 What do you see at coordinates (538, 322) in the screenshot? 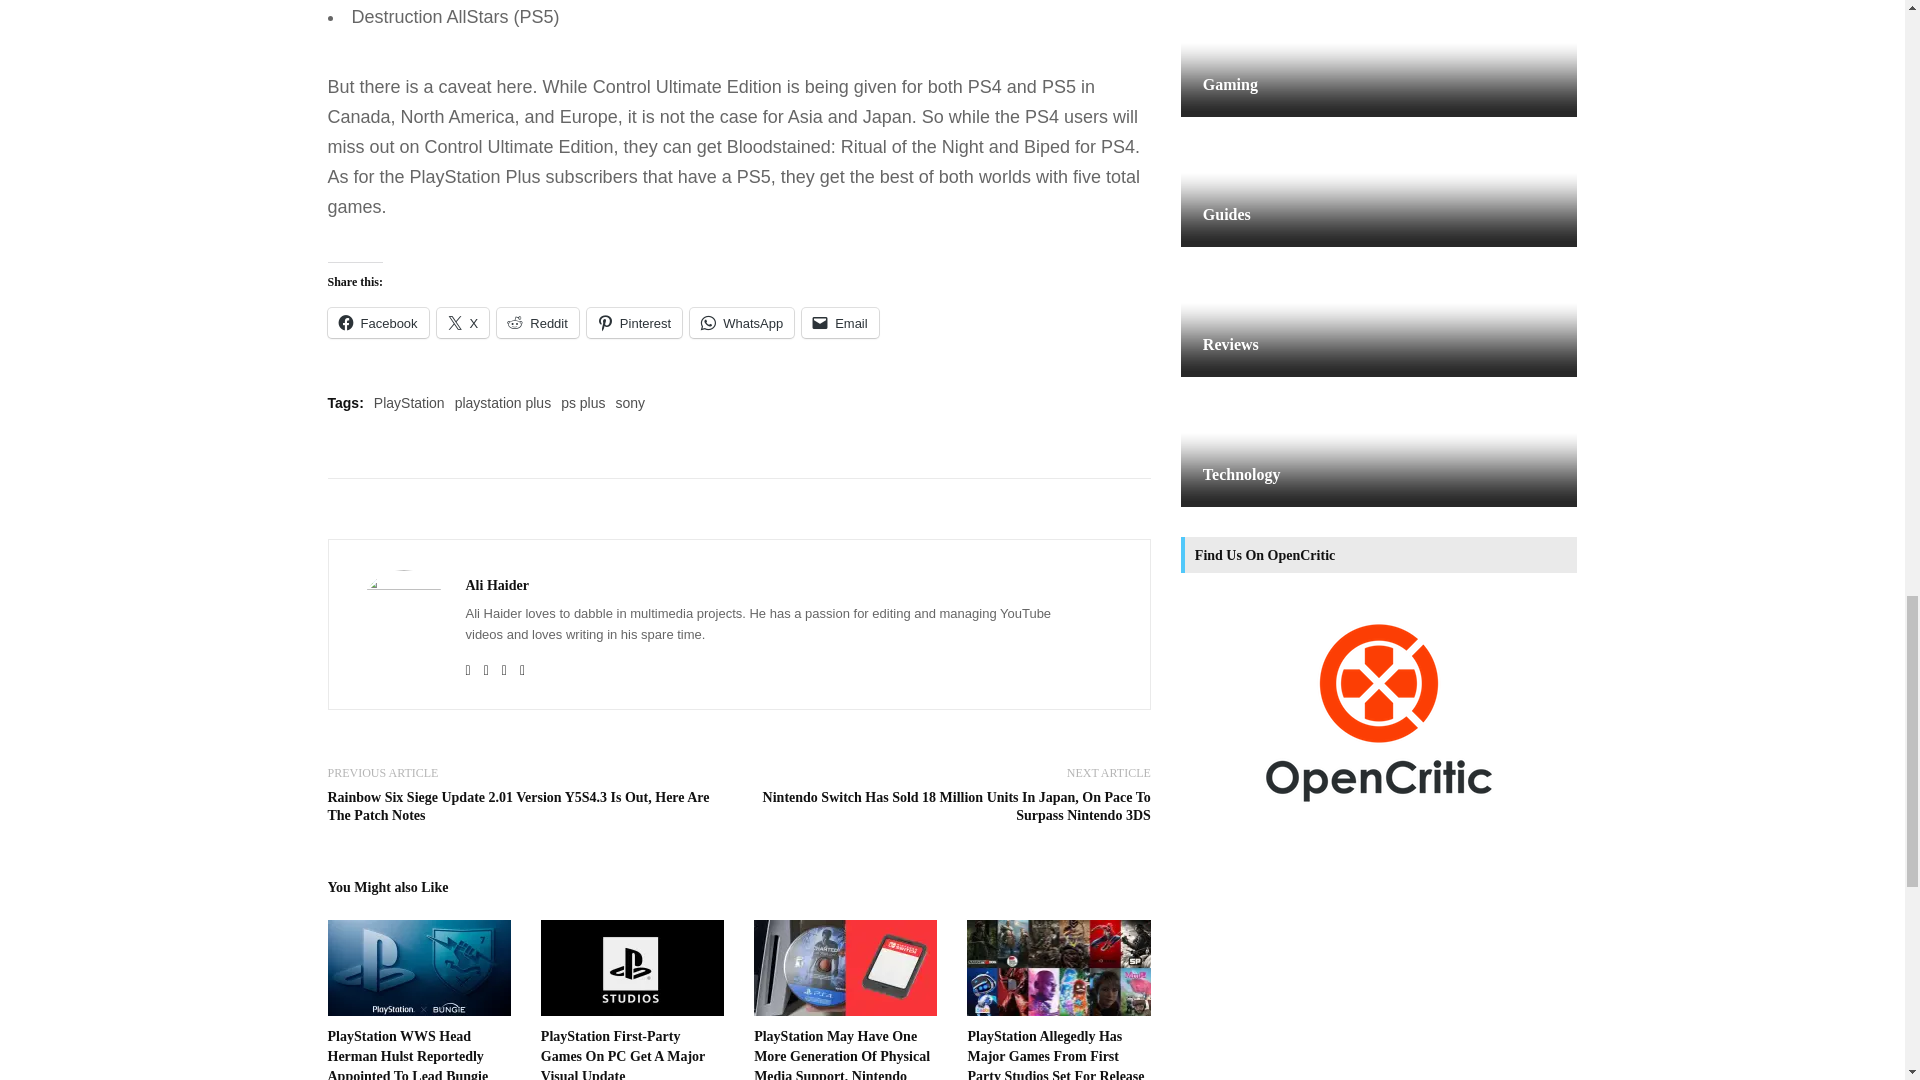
I see `Click to share on Reddit` at bounding box center [538, 322].